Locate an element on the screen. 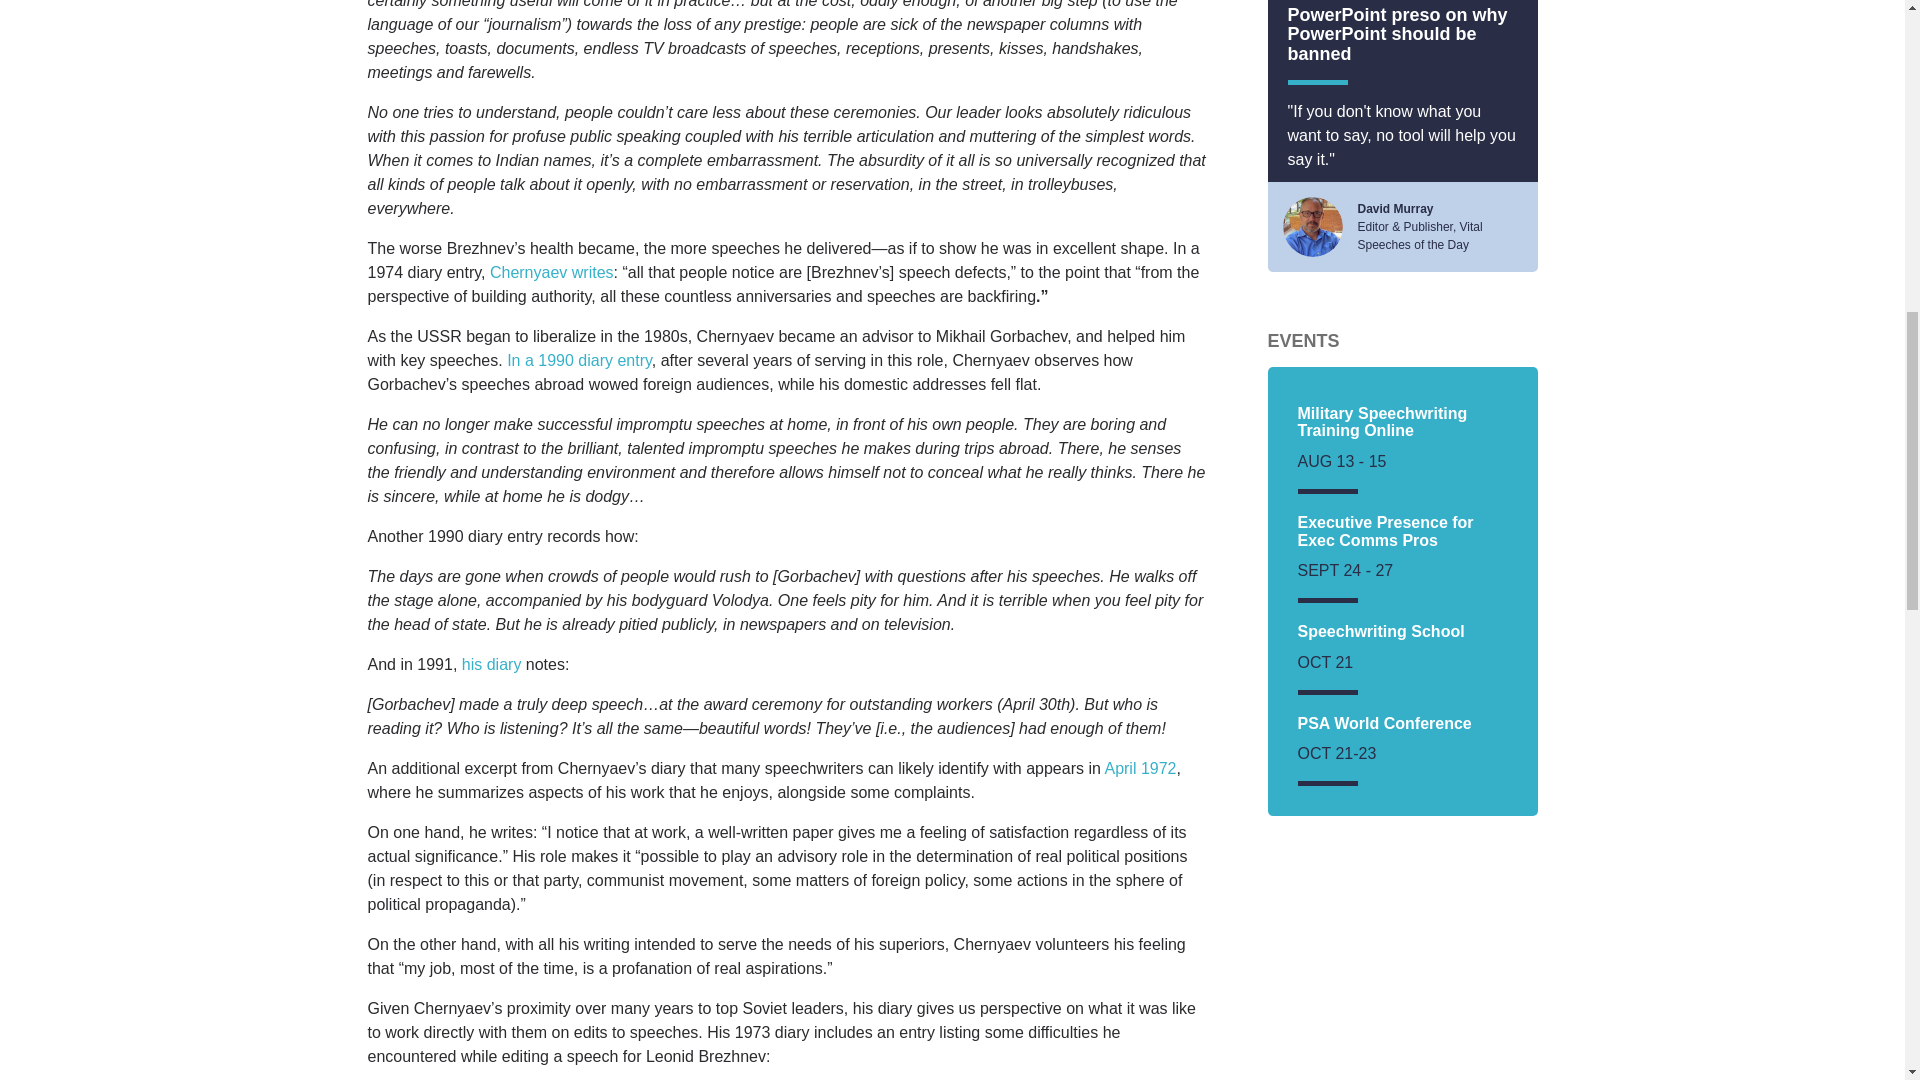 Image resolution: width=1920 pixels, height=1080 pixels. Chernyaev writes is located at coordinates (552, 272).